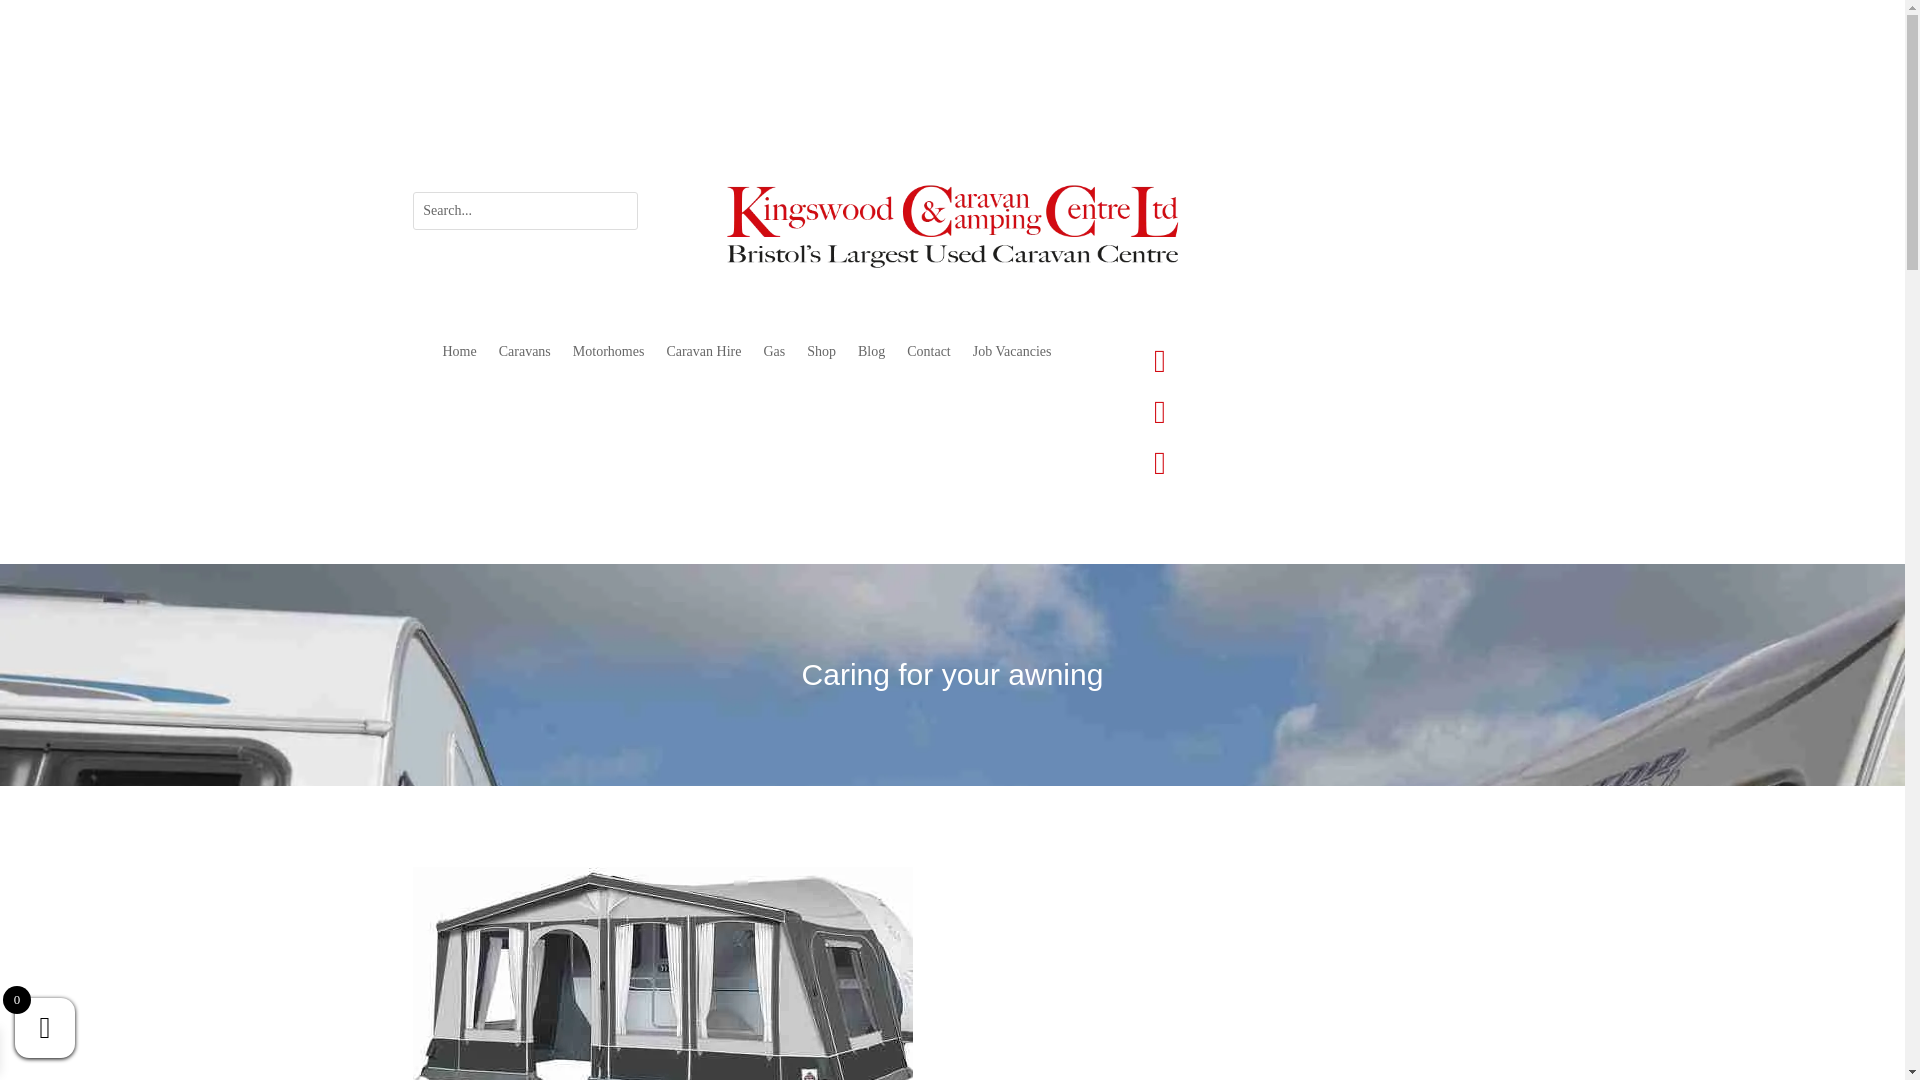 The image size is (1920, 1080). Describe the element at coordinates (1005, 94) in the screenshot. I see `Opening Hours` at that location.